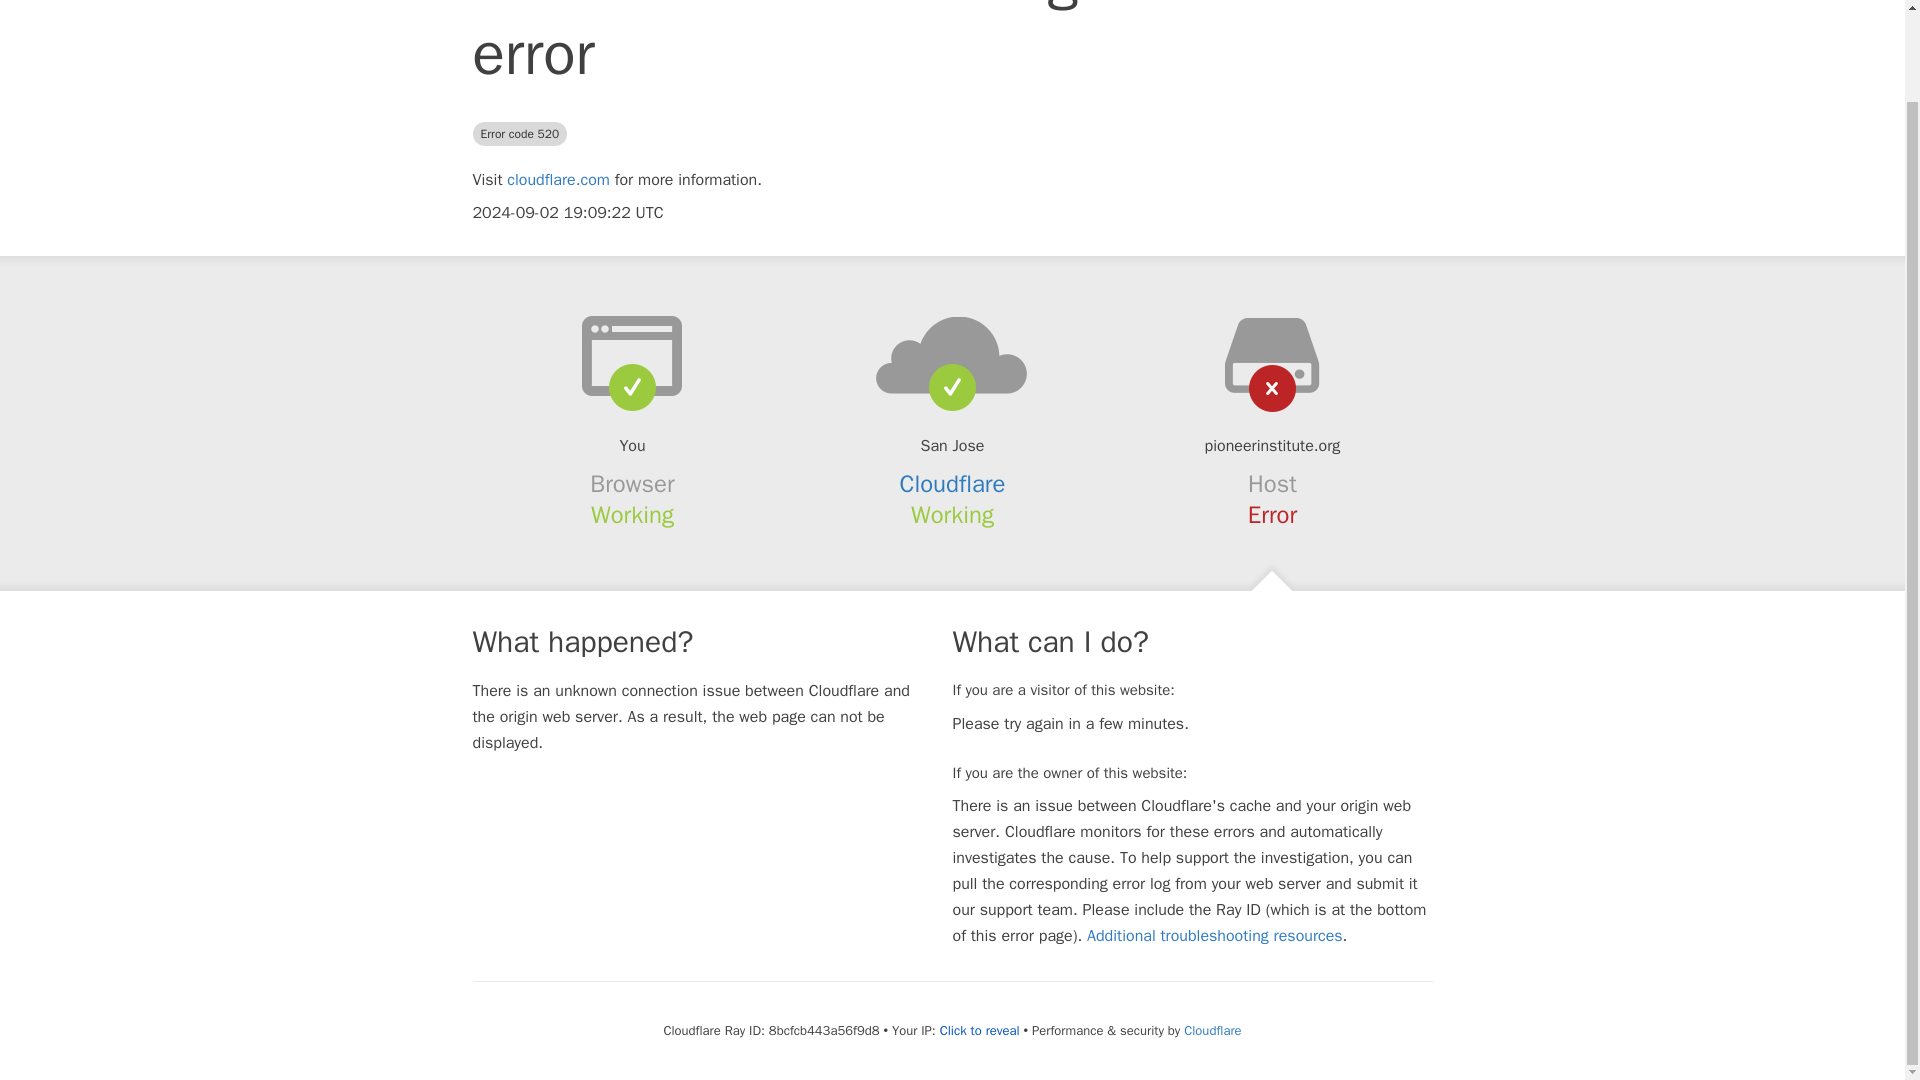 The image size is (1920, 1080). I want to click on Additional troubleshooting resources, so click(1214, 936).